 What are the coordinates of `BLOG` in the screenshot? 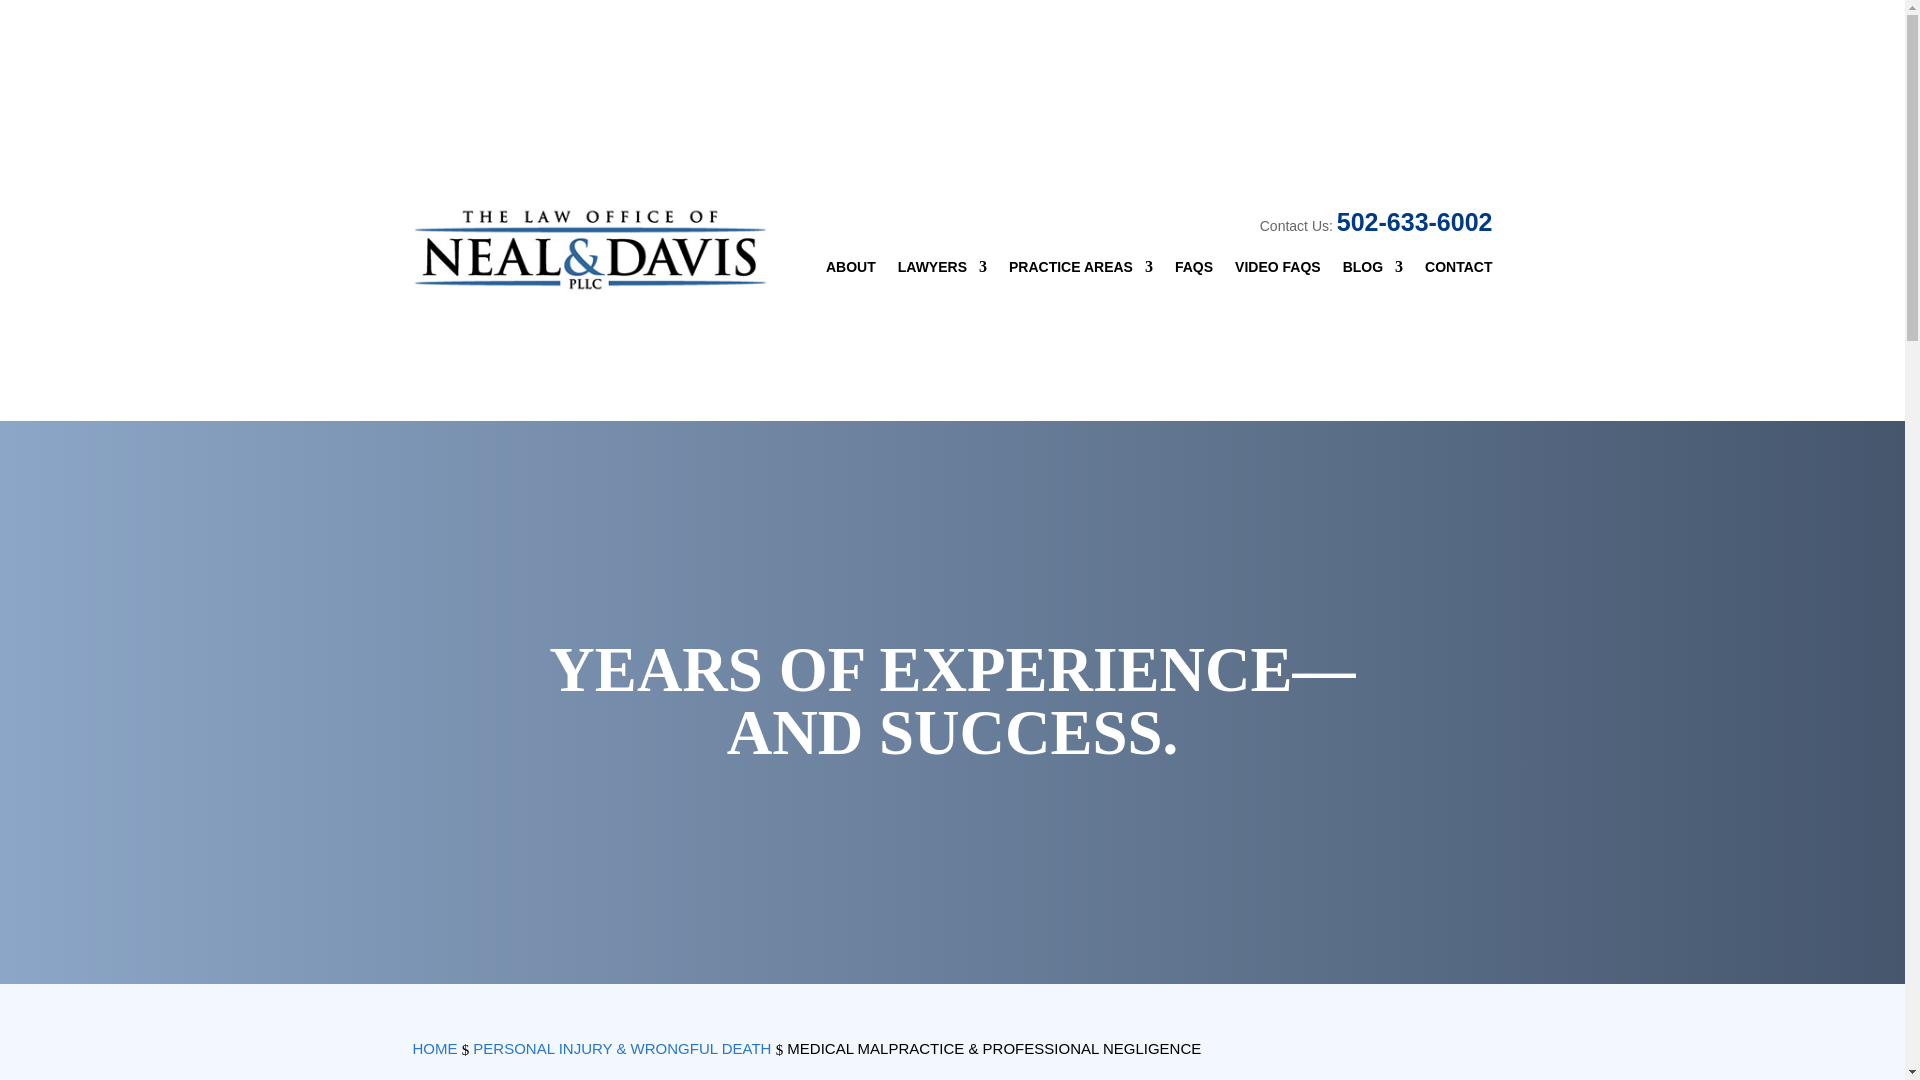 It's located at (1372, 270).